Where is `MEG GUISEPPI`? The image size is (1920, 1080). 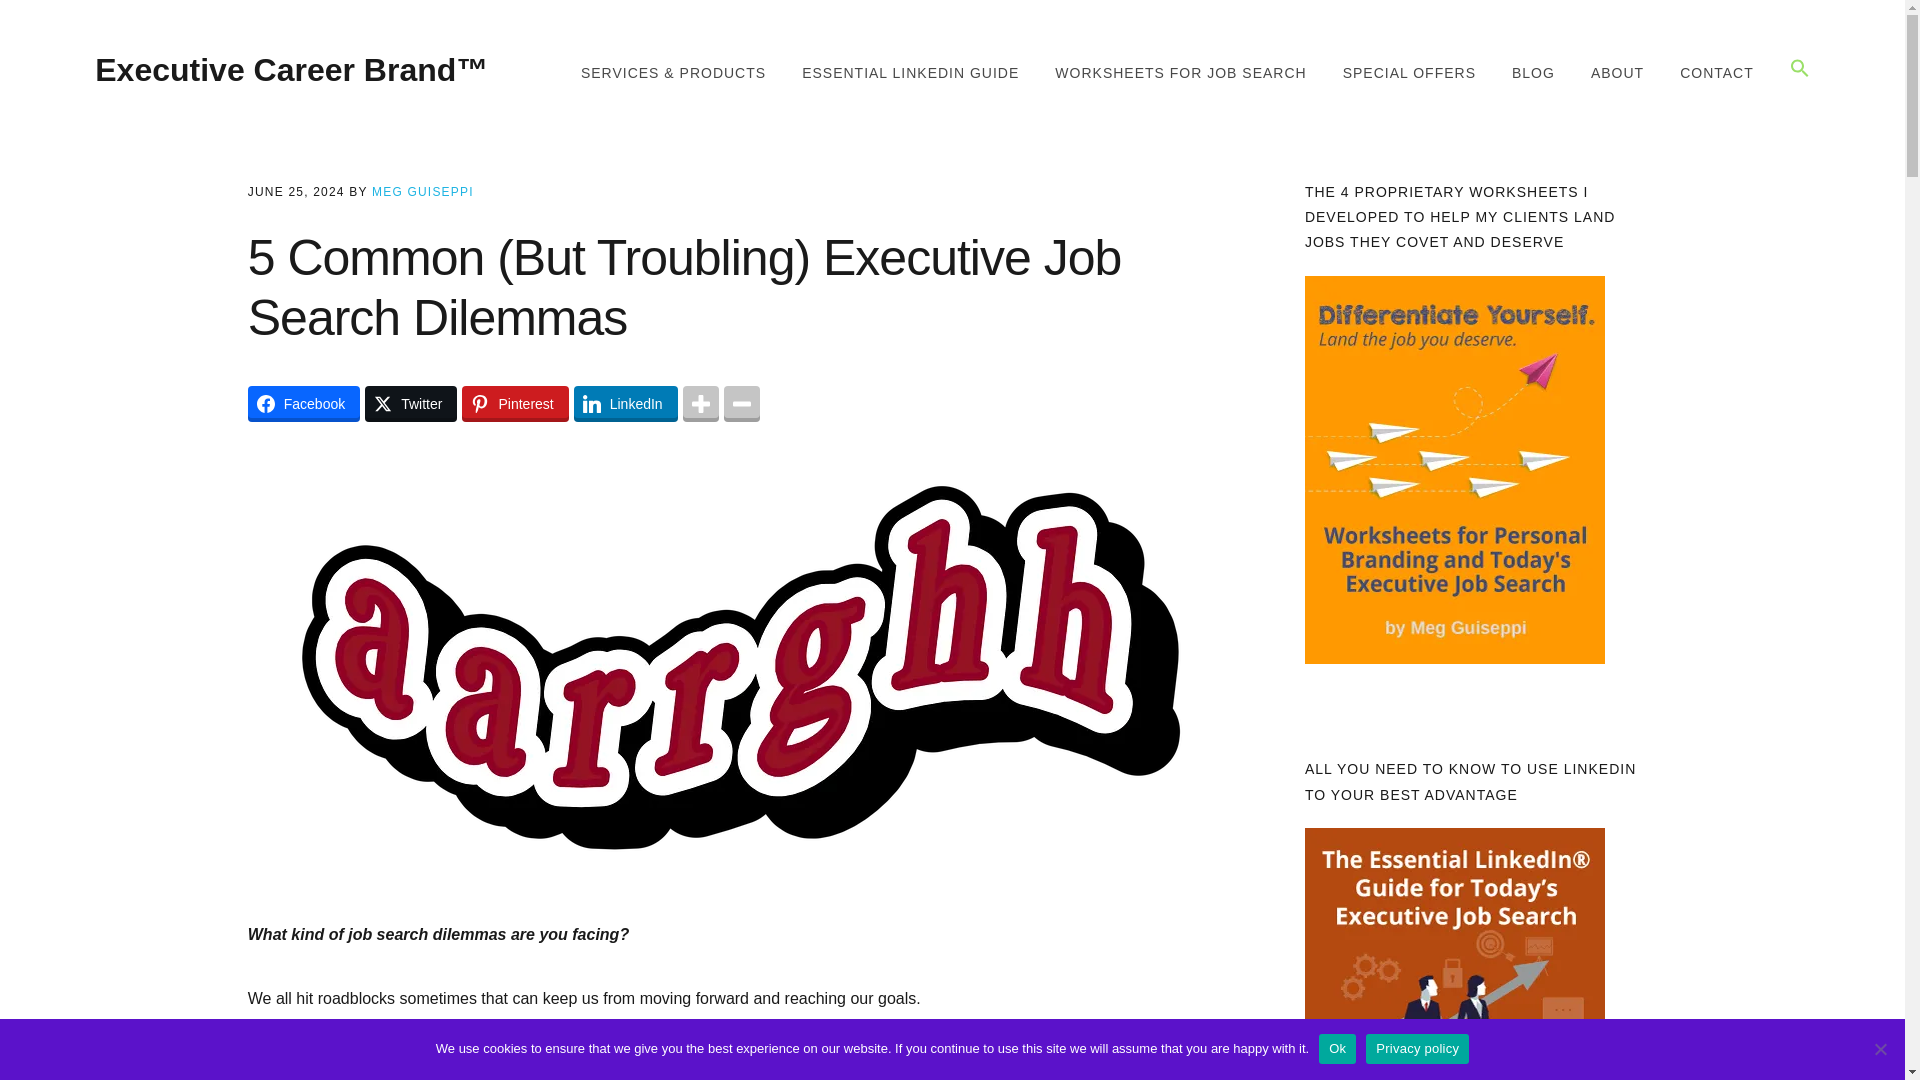
MEG GUISEPPI is located at coordinates (423, 191).